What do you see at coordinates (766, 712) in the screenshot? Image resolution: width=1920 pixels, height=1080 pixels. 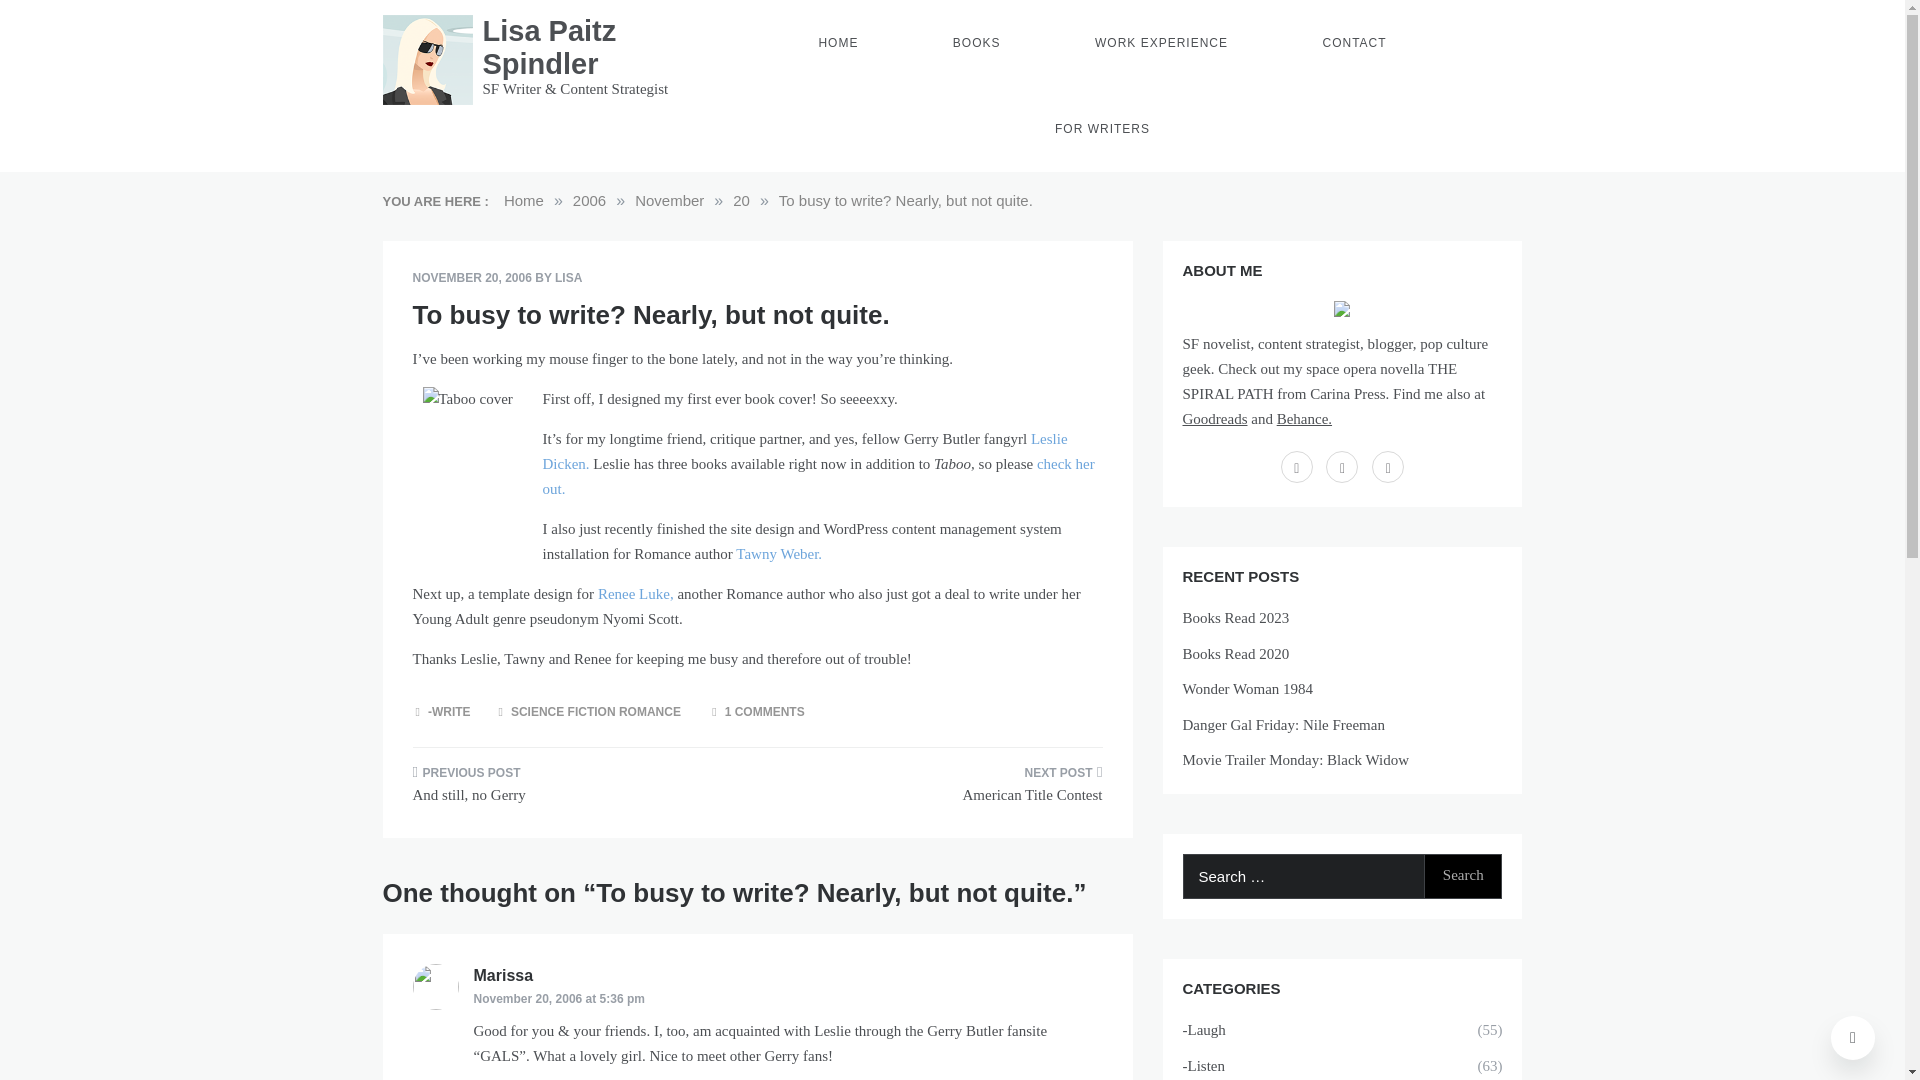 I see `1 COMMENTS` at bounding box center [766, 712].